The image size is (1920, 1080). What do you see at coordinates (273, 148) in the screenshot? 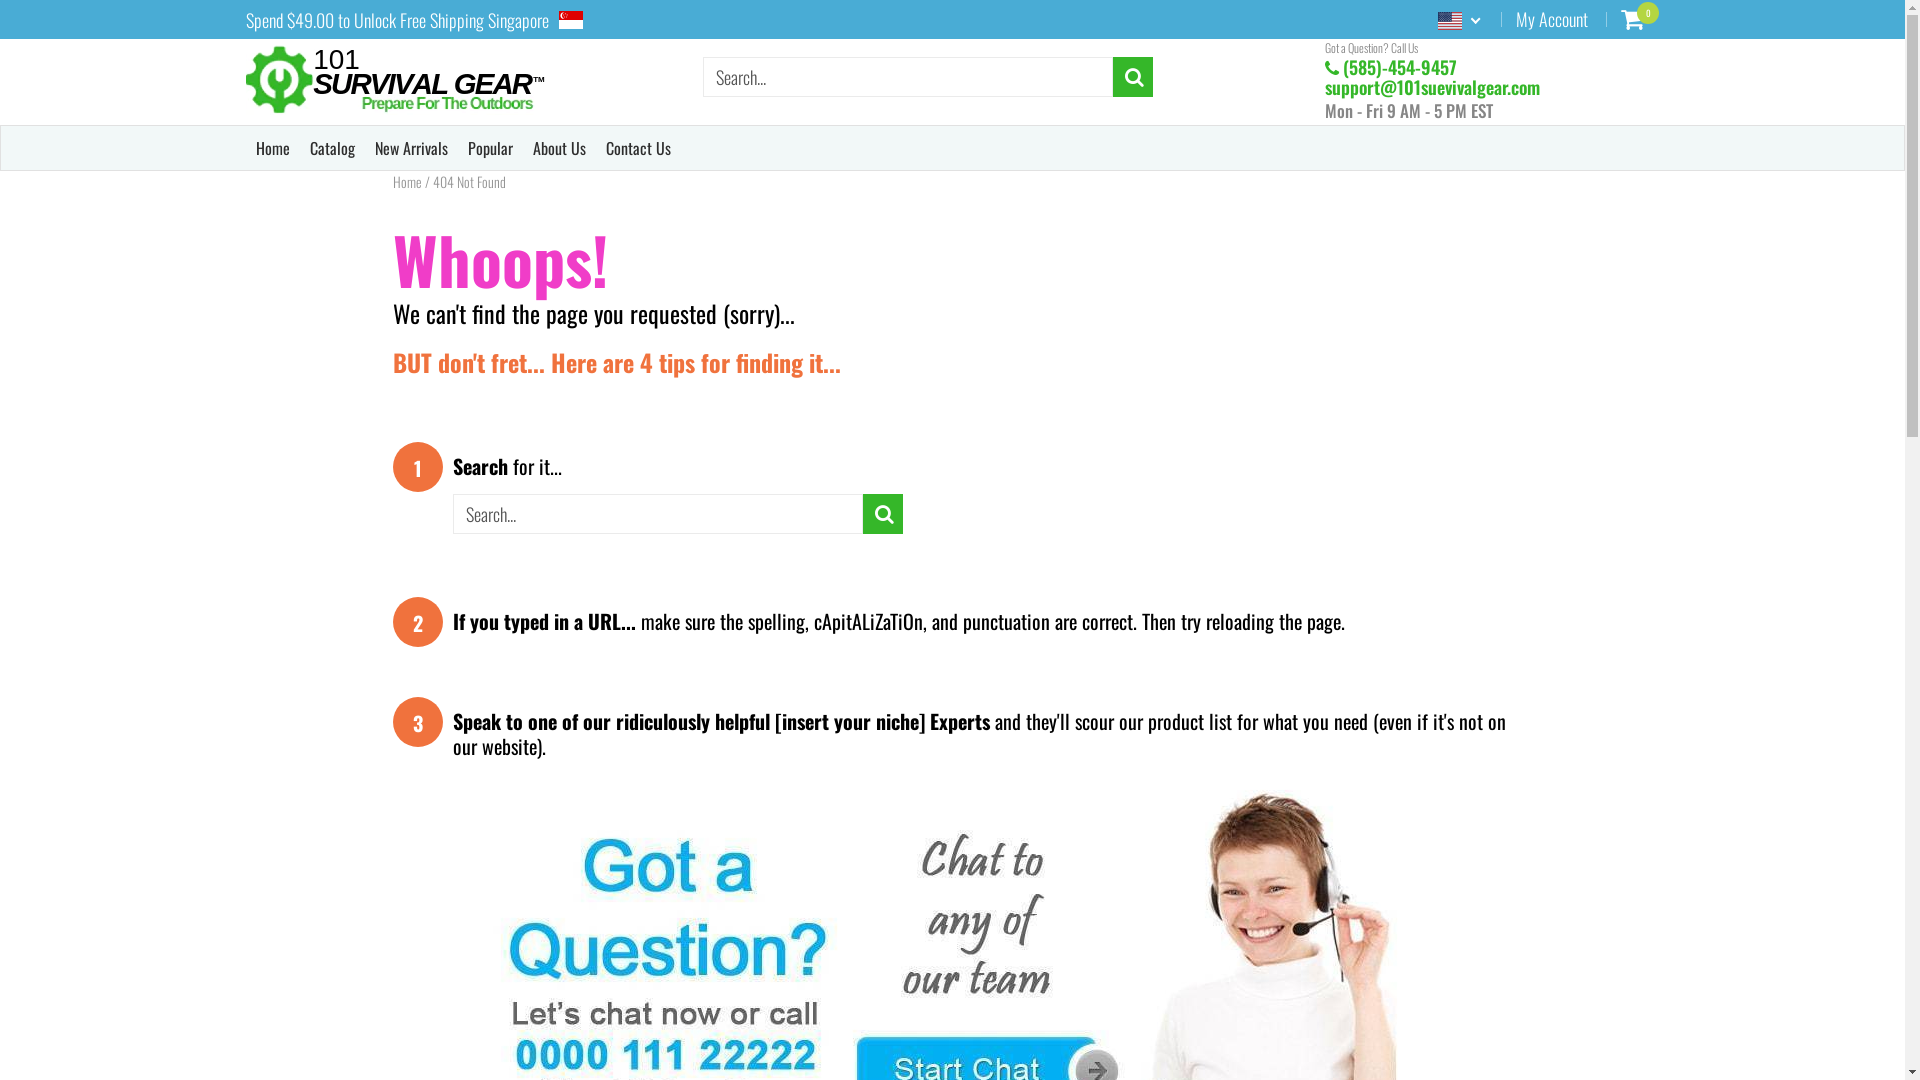
I see `Home` at bounding box center [273, 148].